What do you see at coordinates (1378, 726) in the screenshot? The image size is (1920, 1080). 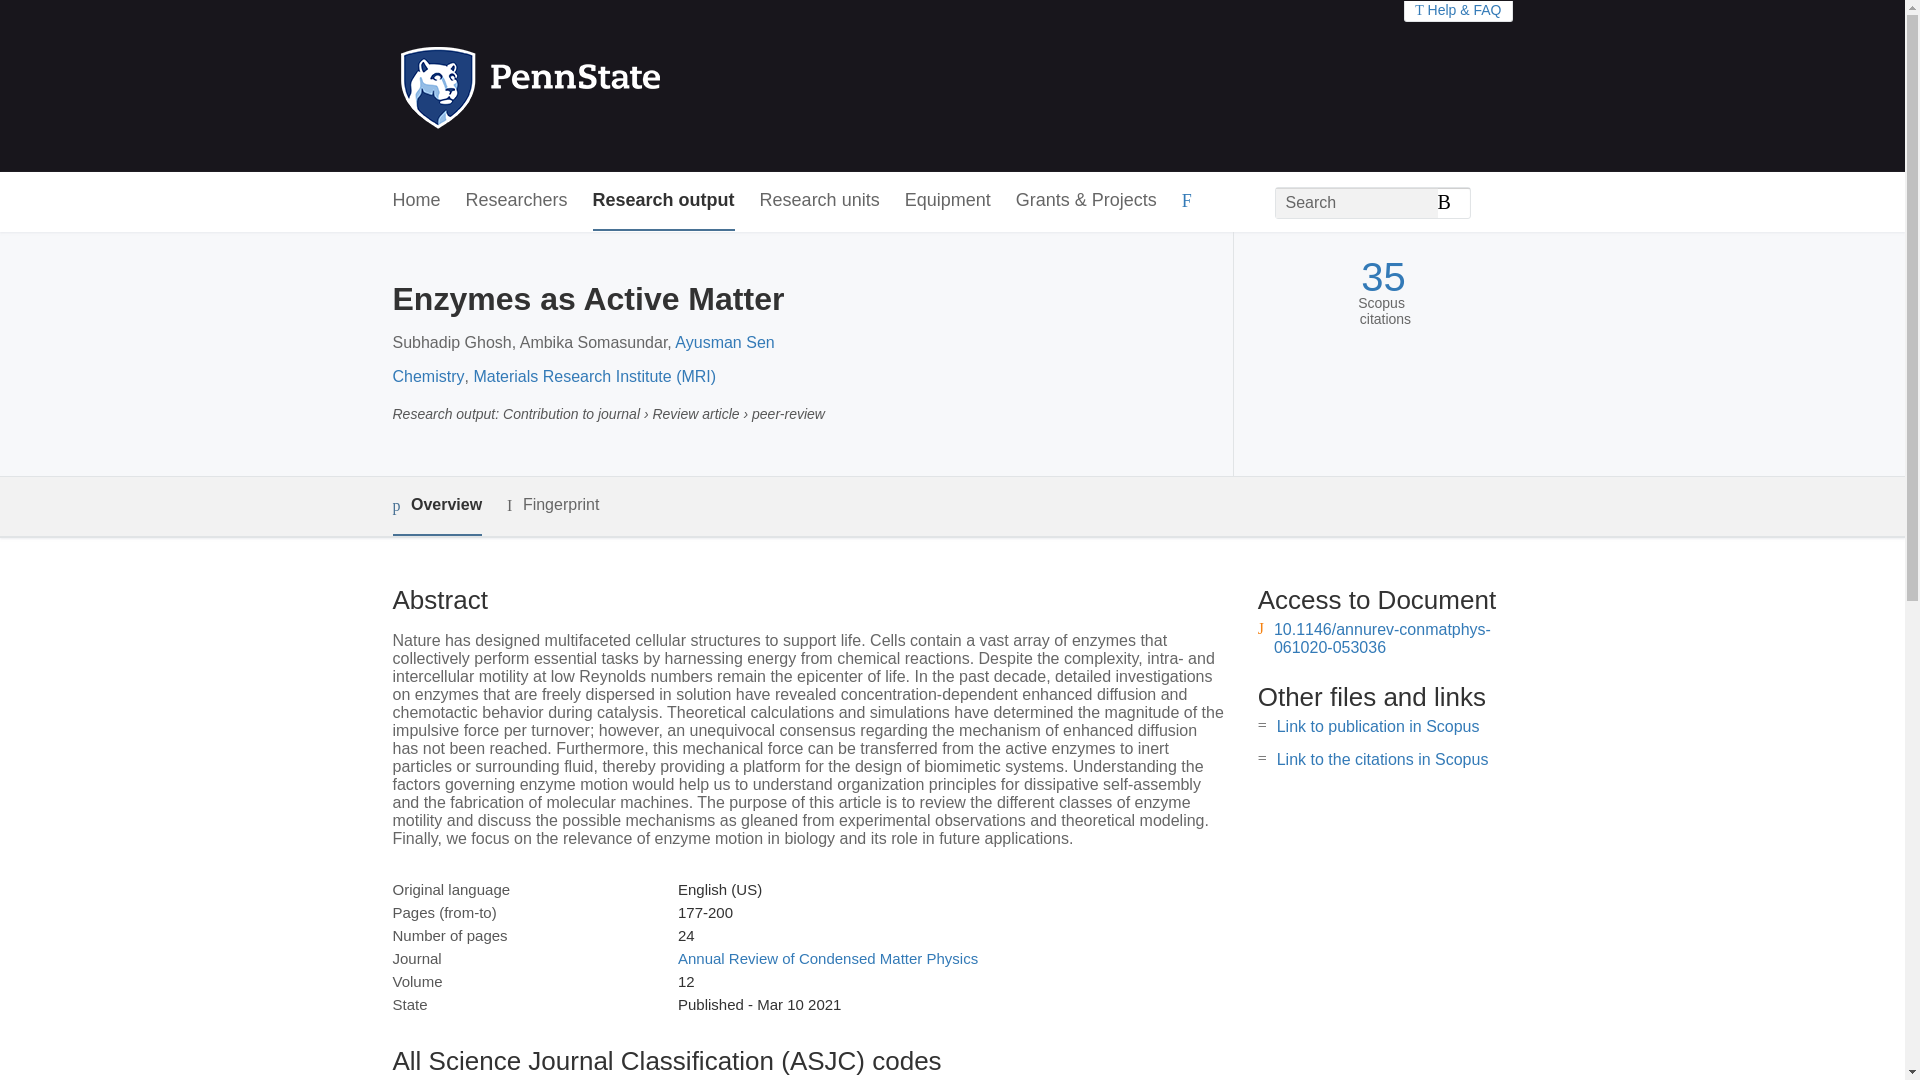 I see `Link to publication in Scopus` at bounding box center [1378, 726].